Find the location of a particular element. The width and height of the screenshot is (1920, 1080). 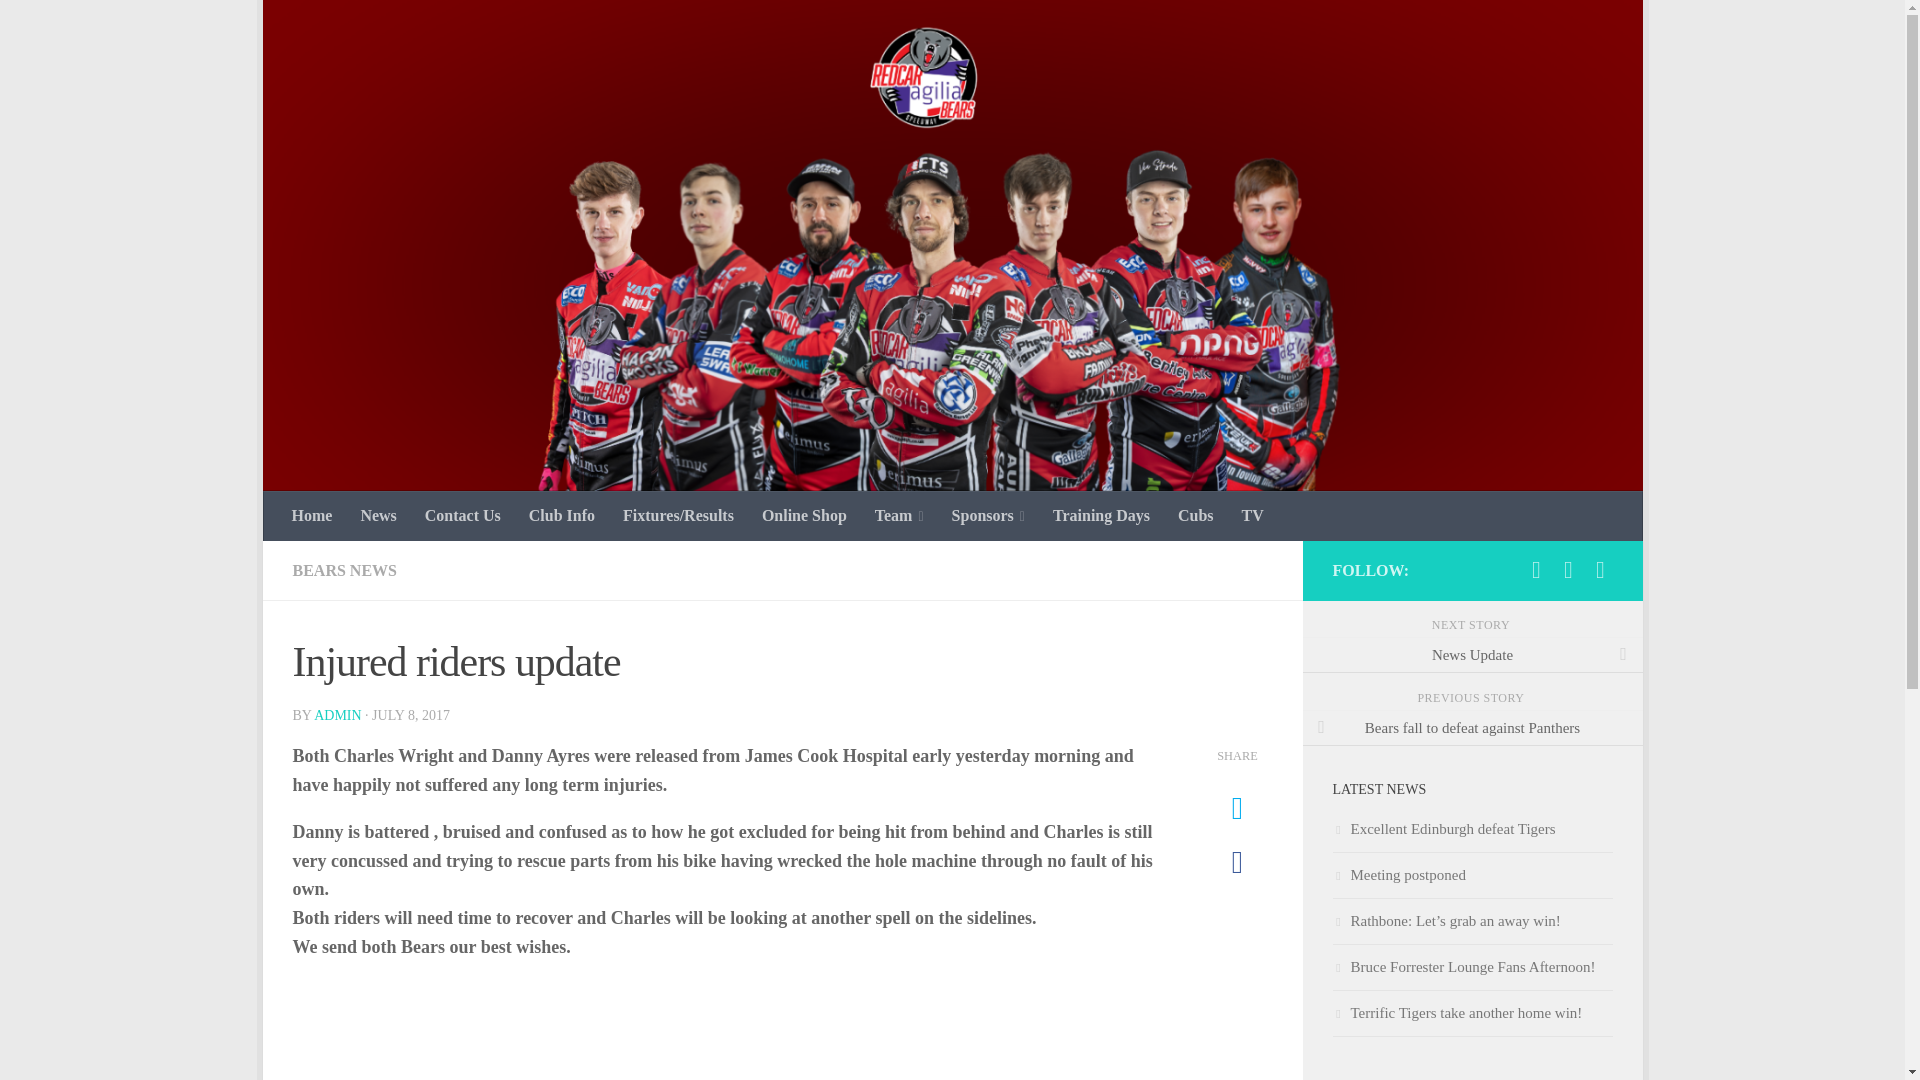

Online Shop is located at coordinates (804, 516).